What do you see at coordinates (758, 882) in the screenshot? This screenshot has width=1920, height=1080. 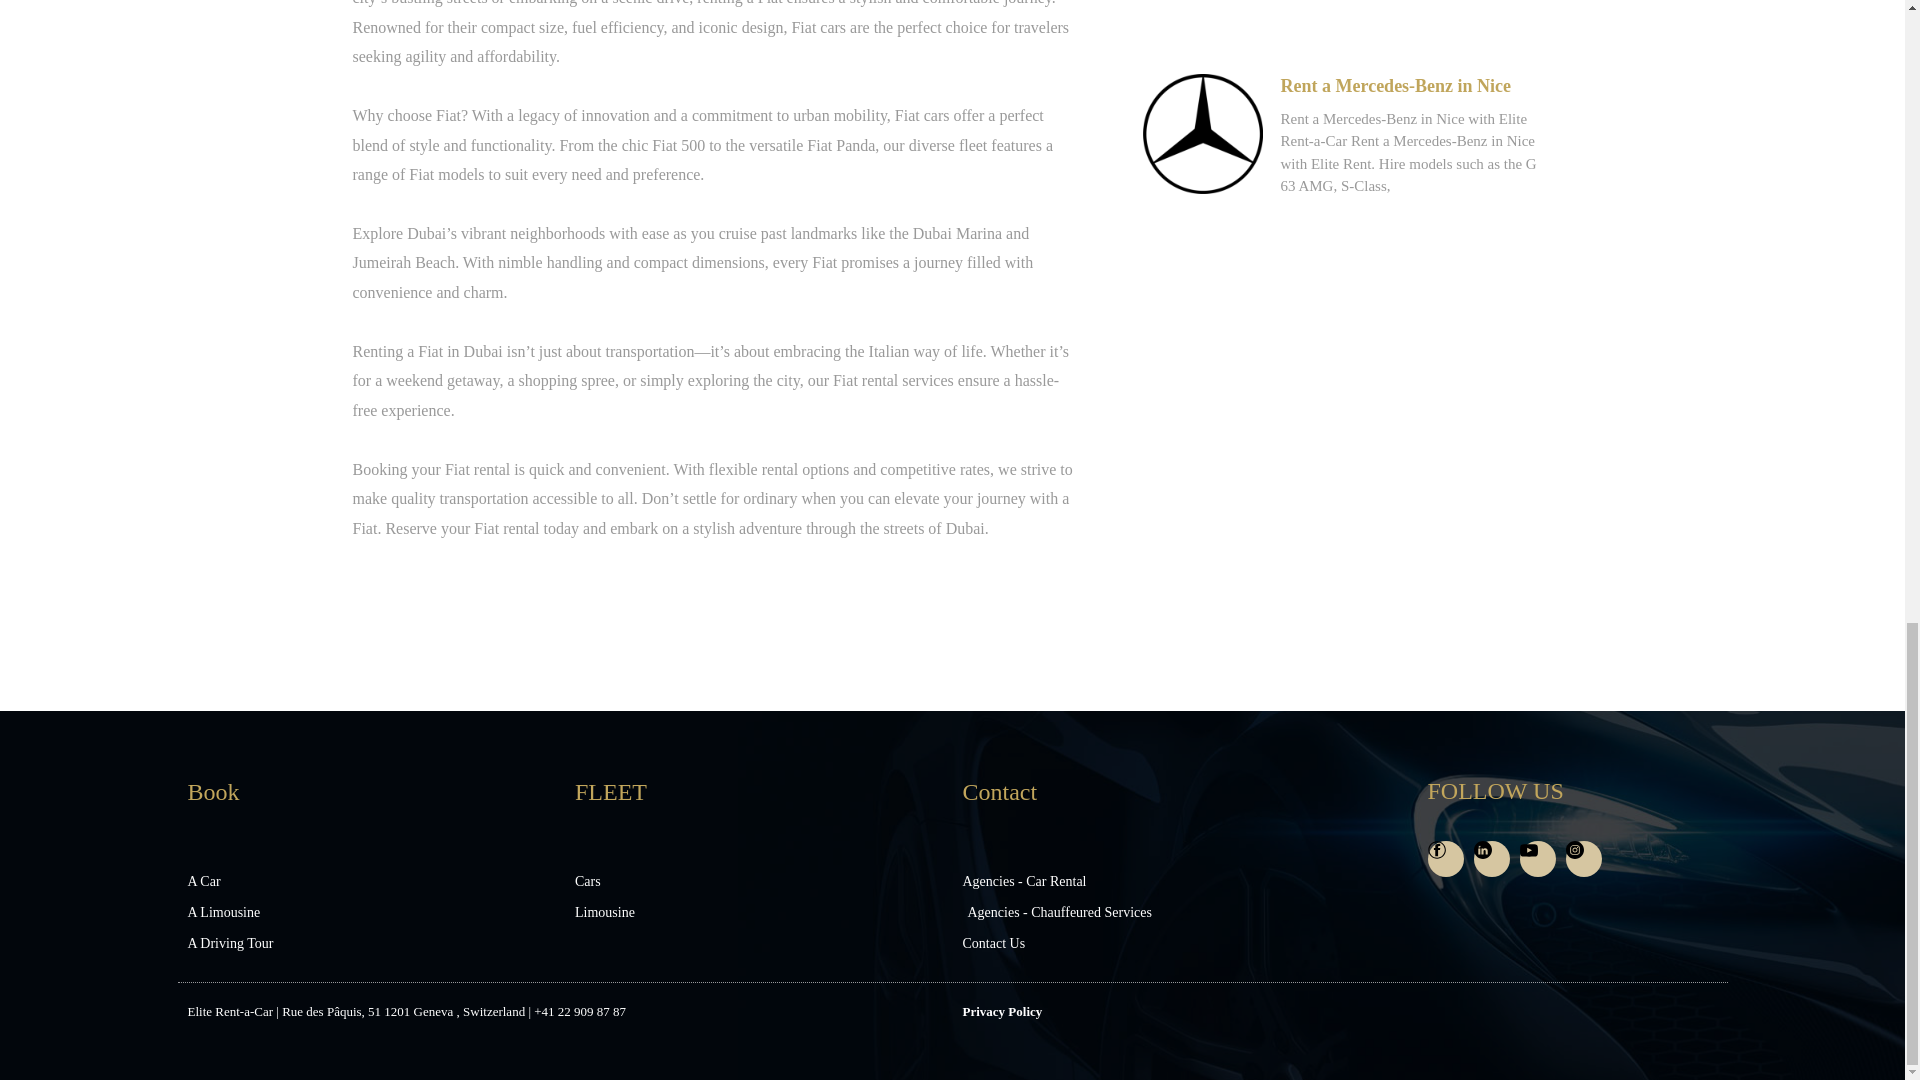 I see `Cars` at bounding box center [758, 882].